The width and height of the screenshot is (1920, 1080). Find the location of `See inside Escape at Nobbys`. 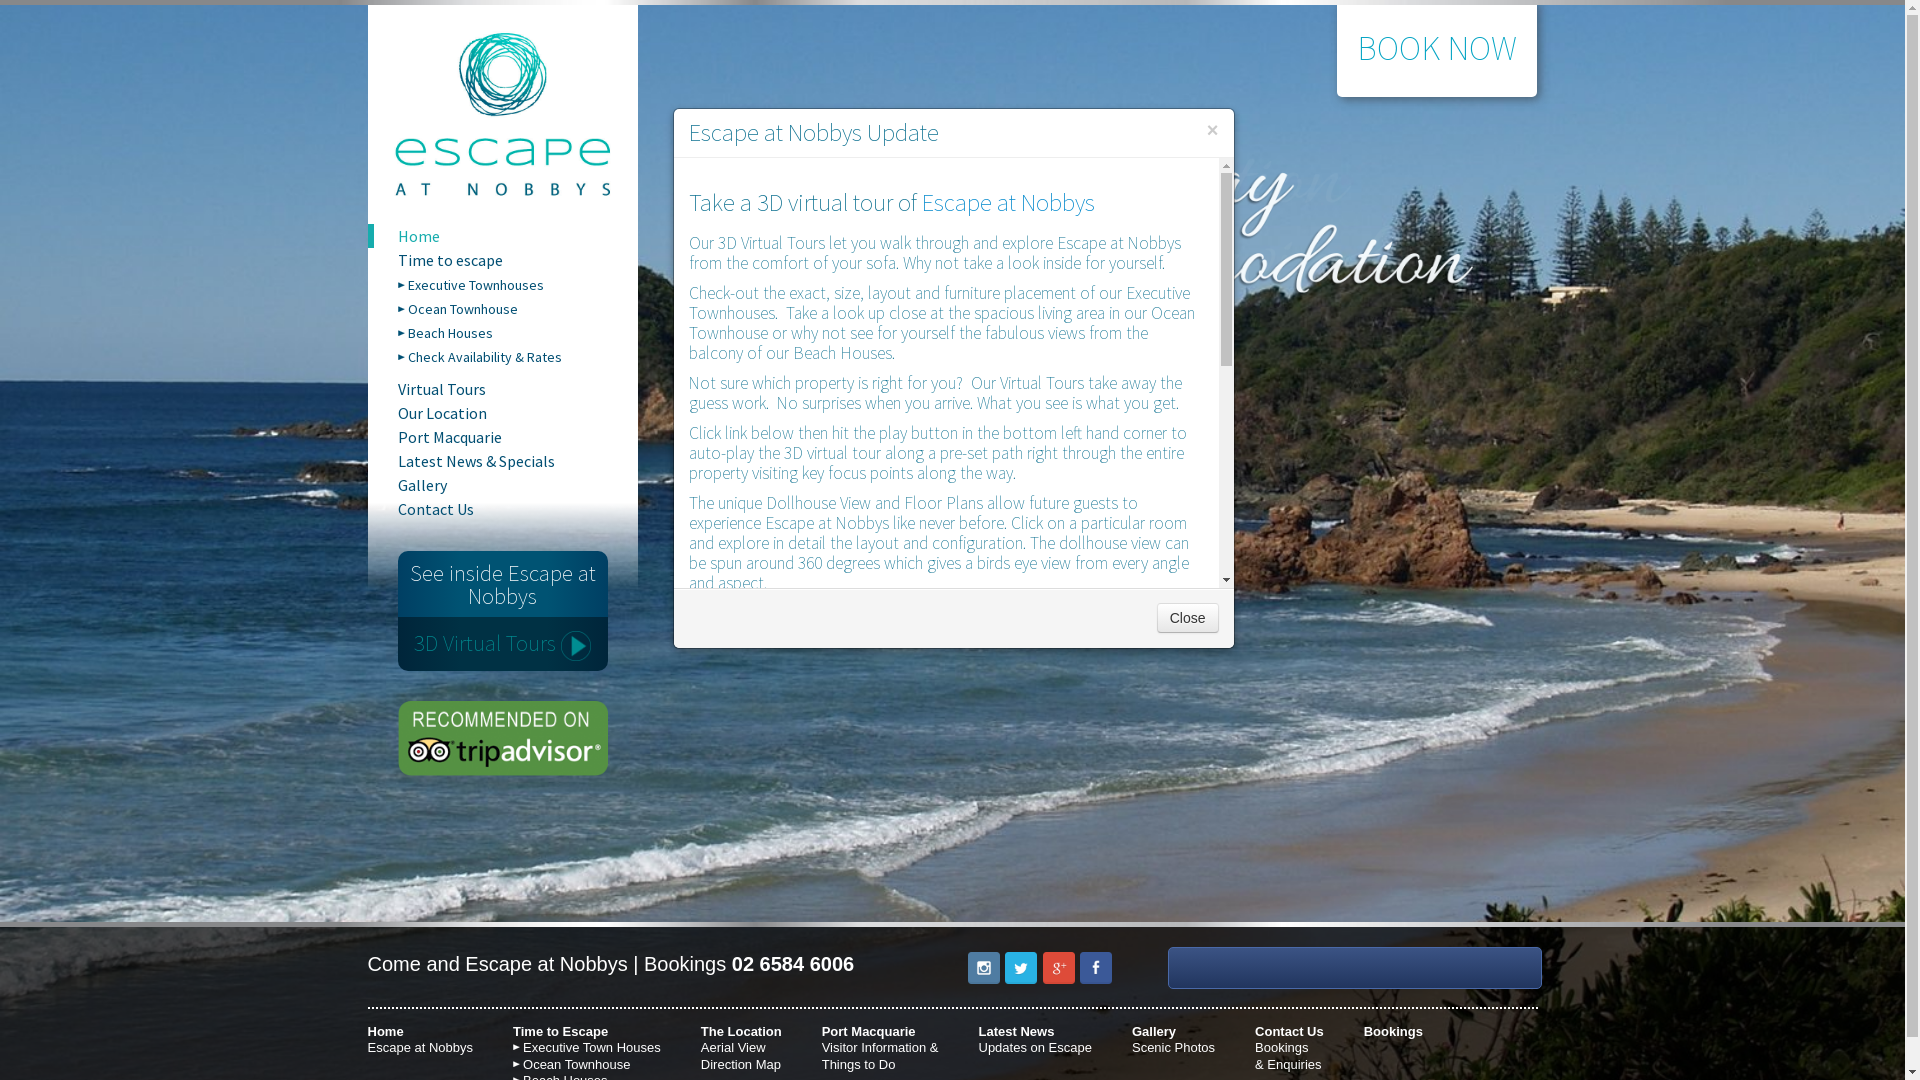

See inside Escape at Nobbys is located at coordinates (503, 584).